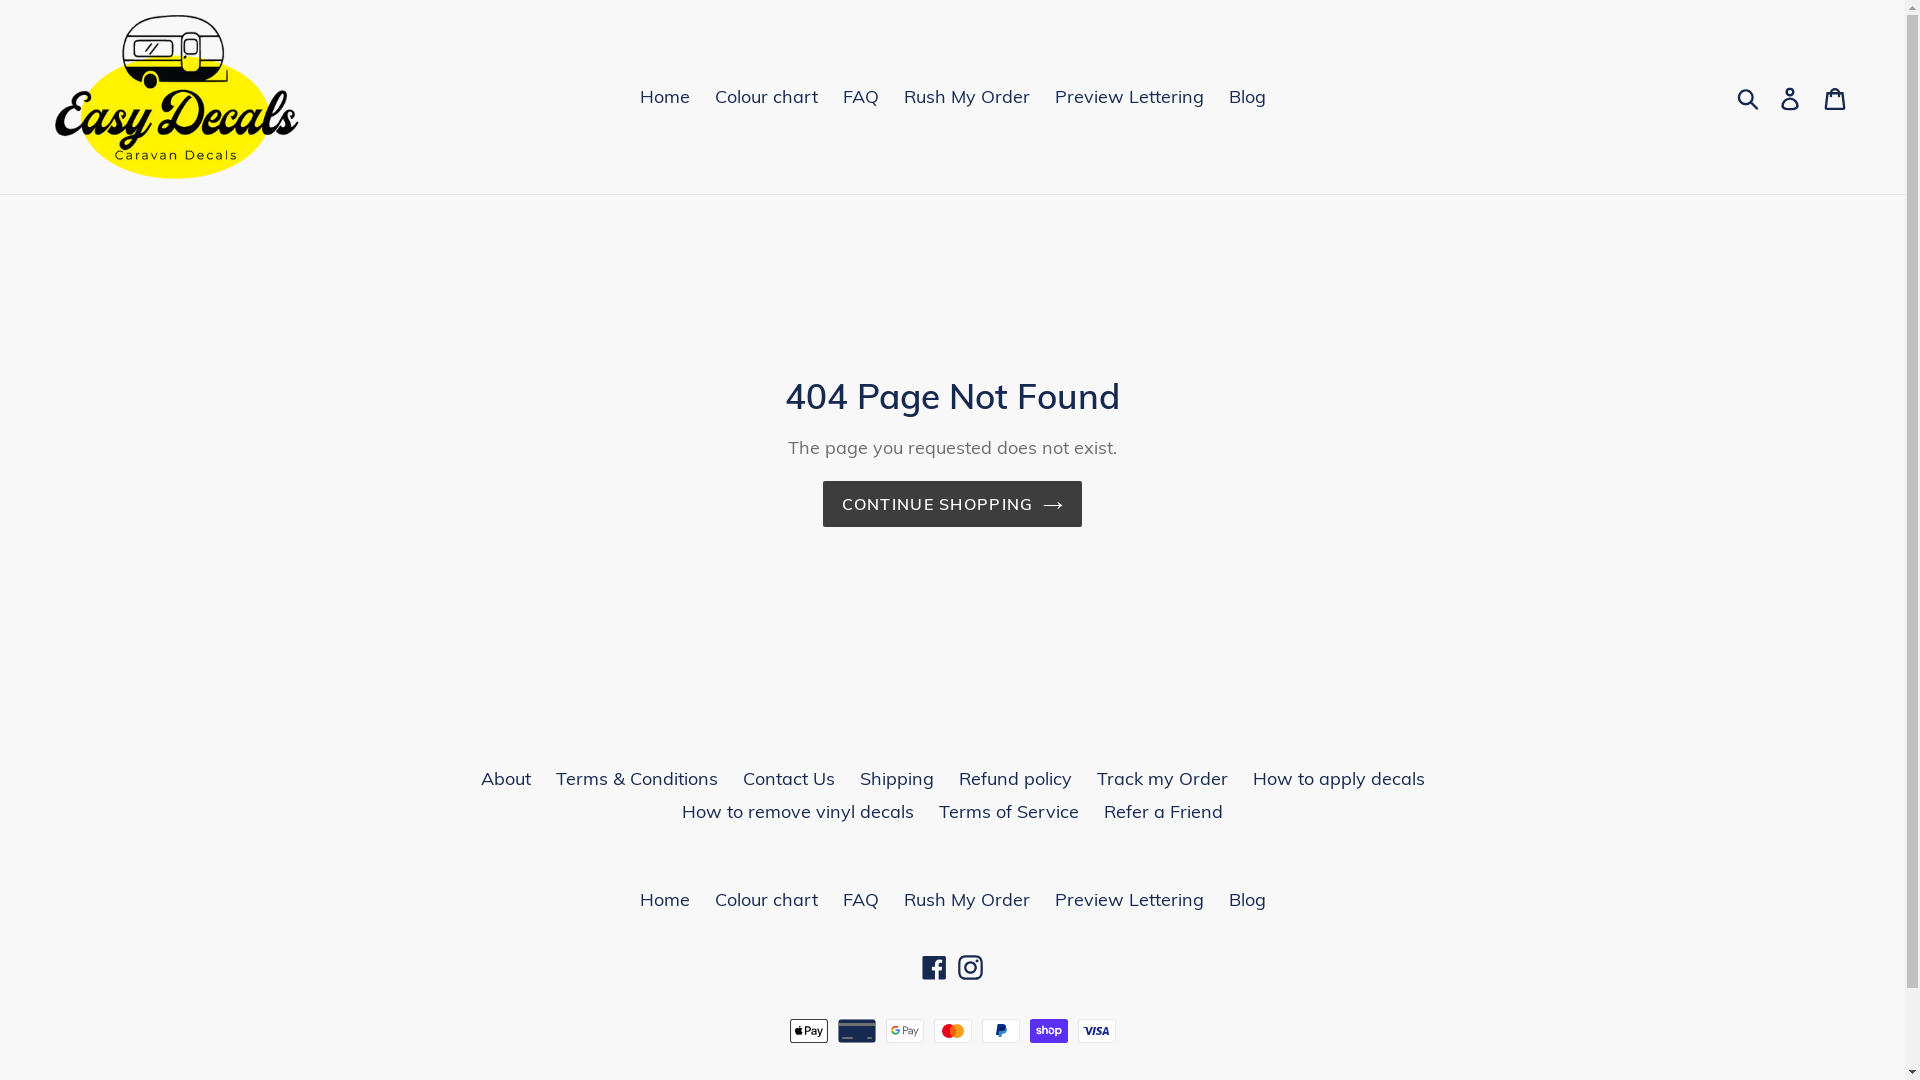 The width and height of the screenshot is (1920, 1080). Describe the element at coordinates (897, 778) in the screenshot. I see `Shipping` at that location.